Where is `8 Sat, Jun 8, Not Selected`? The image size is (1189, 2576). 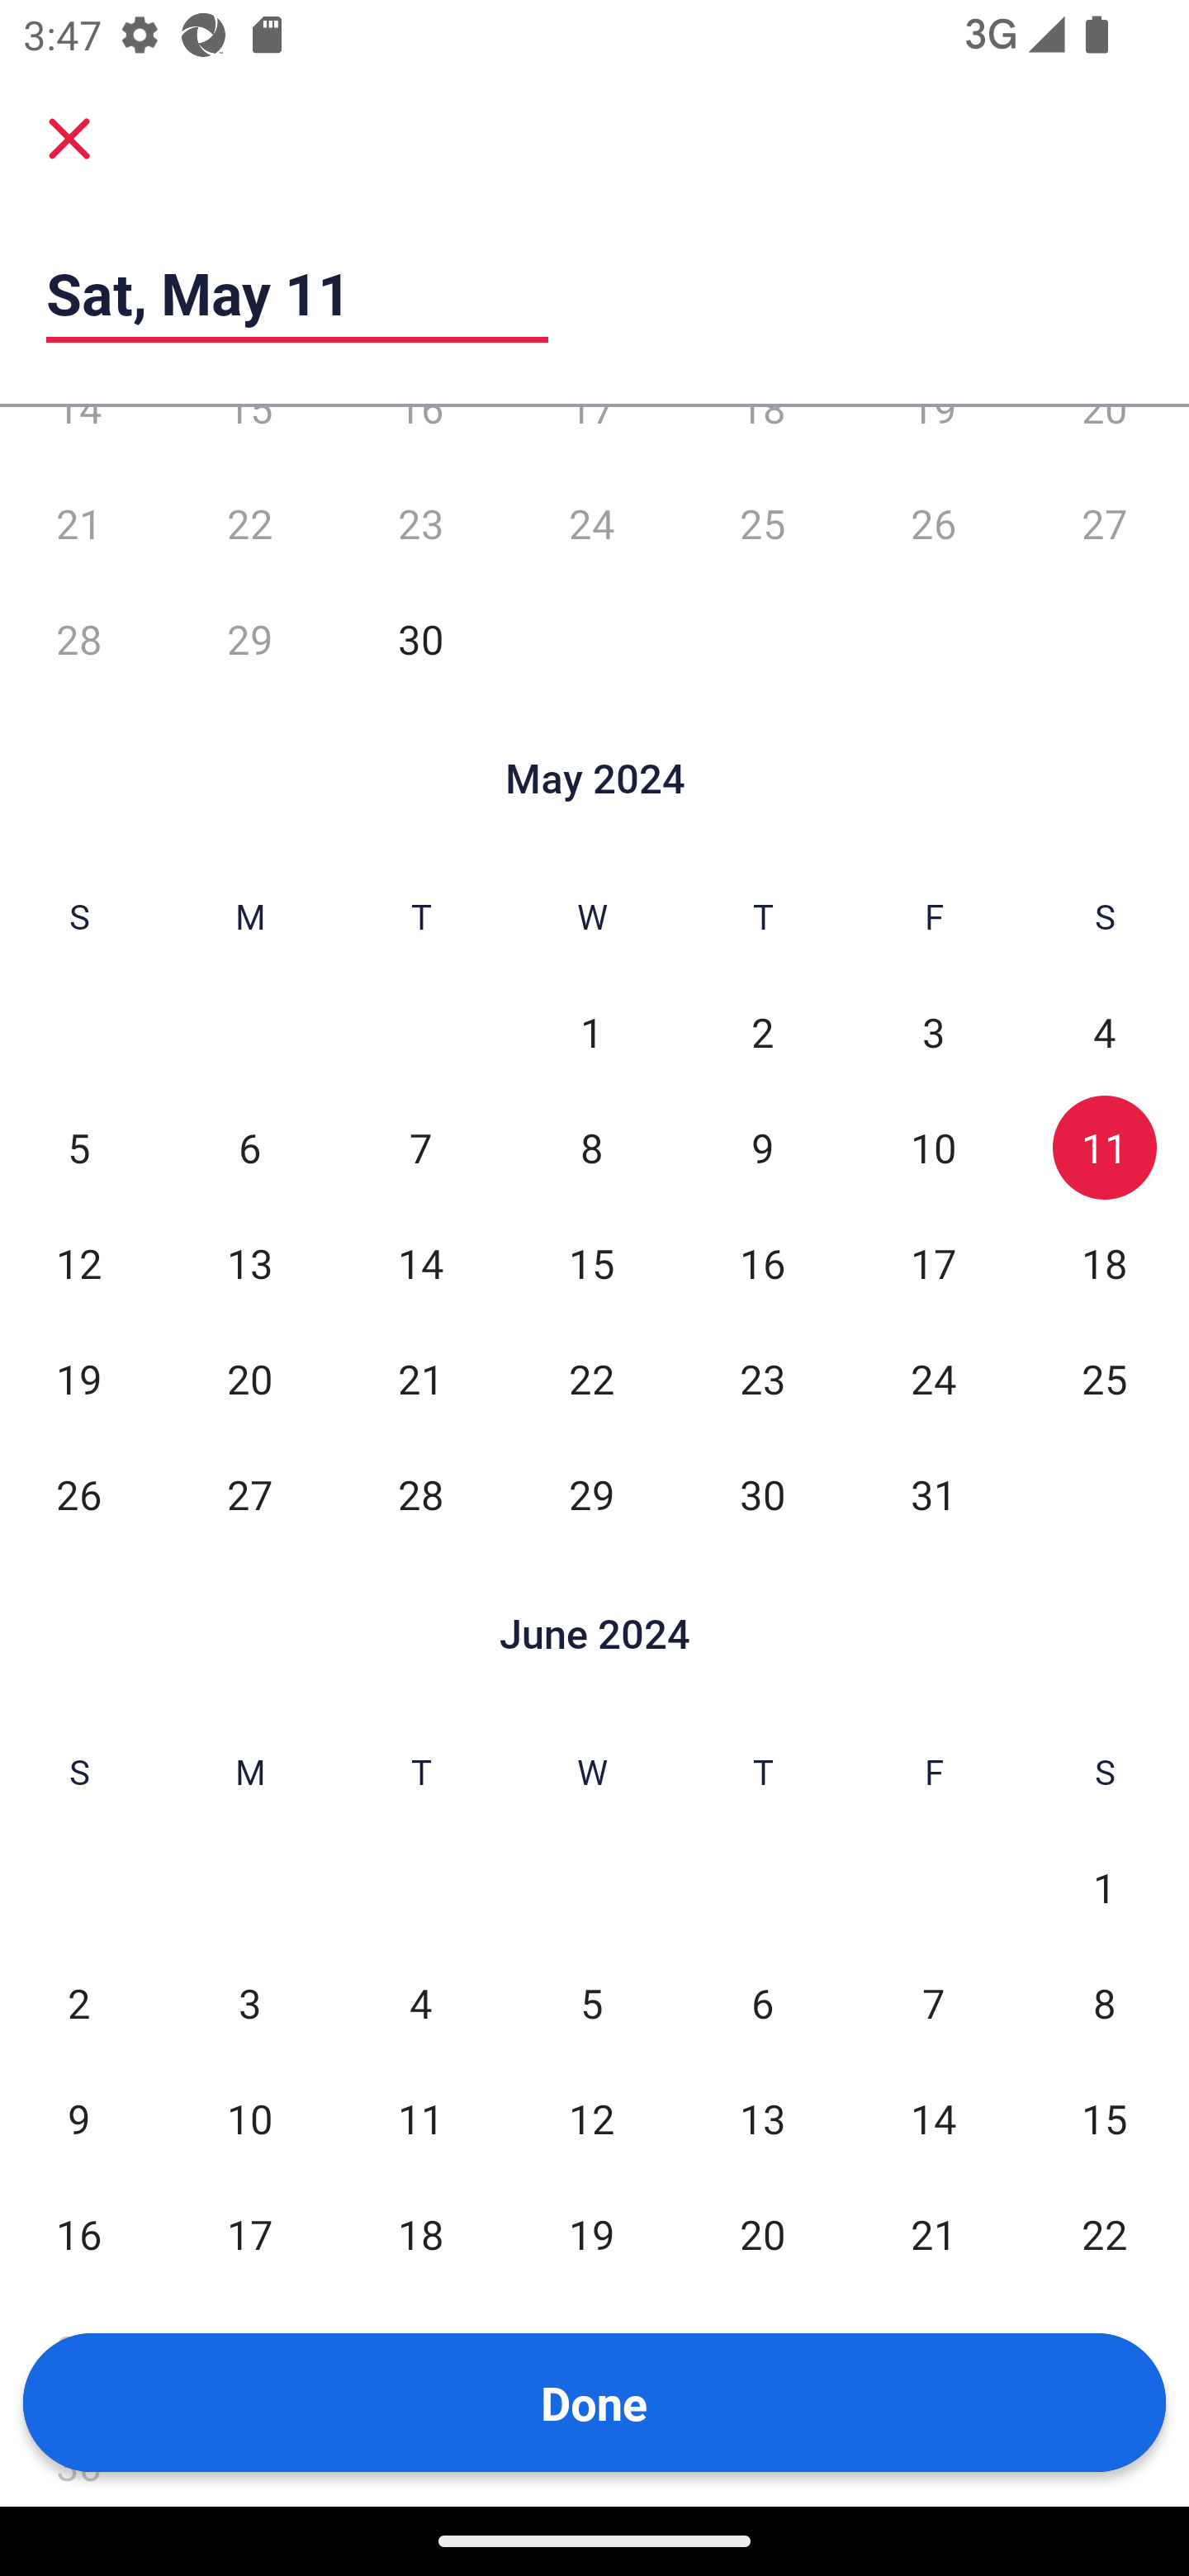 8 Sat, Jun 8, Not Selected is located at coordinates (1105, 2003).